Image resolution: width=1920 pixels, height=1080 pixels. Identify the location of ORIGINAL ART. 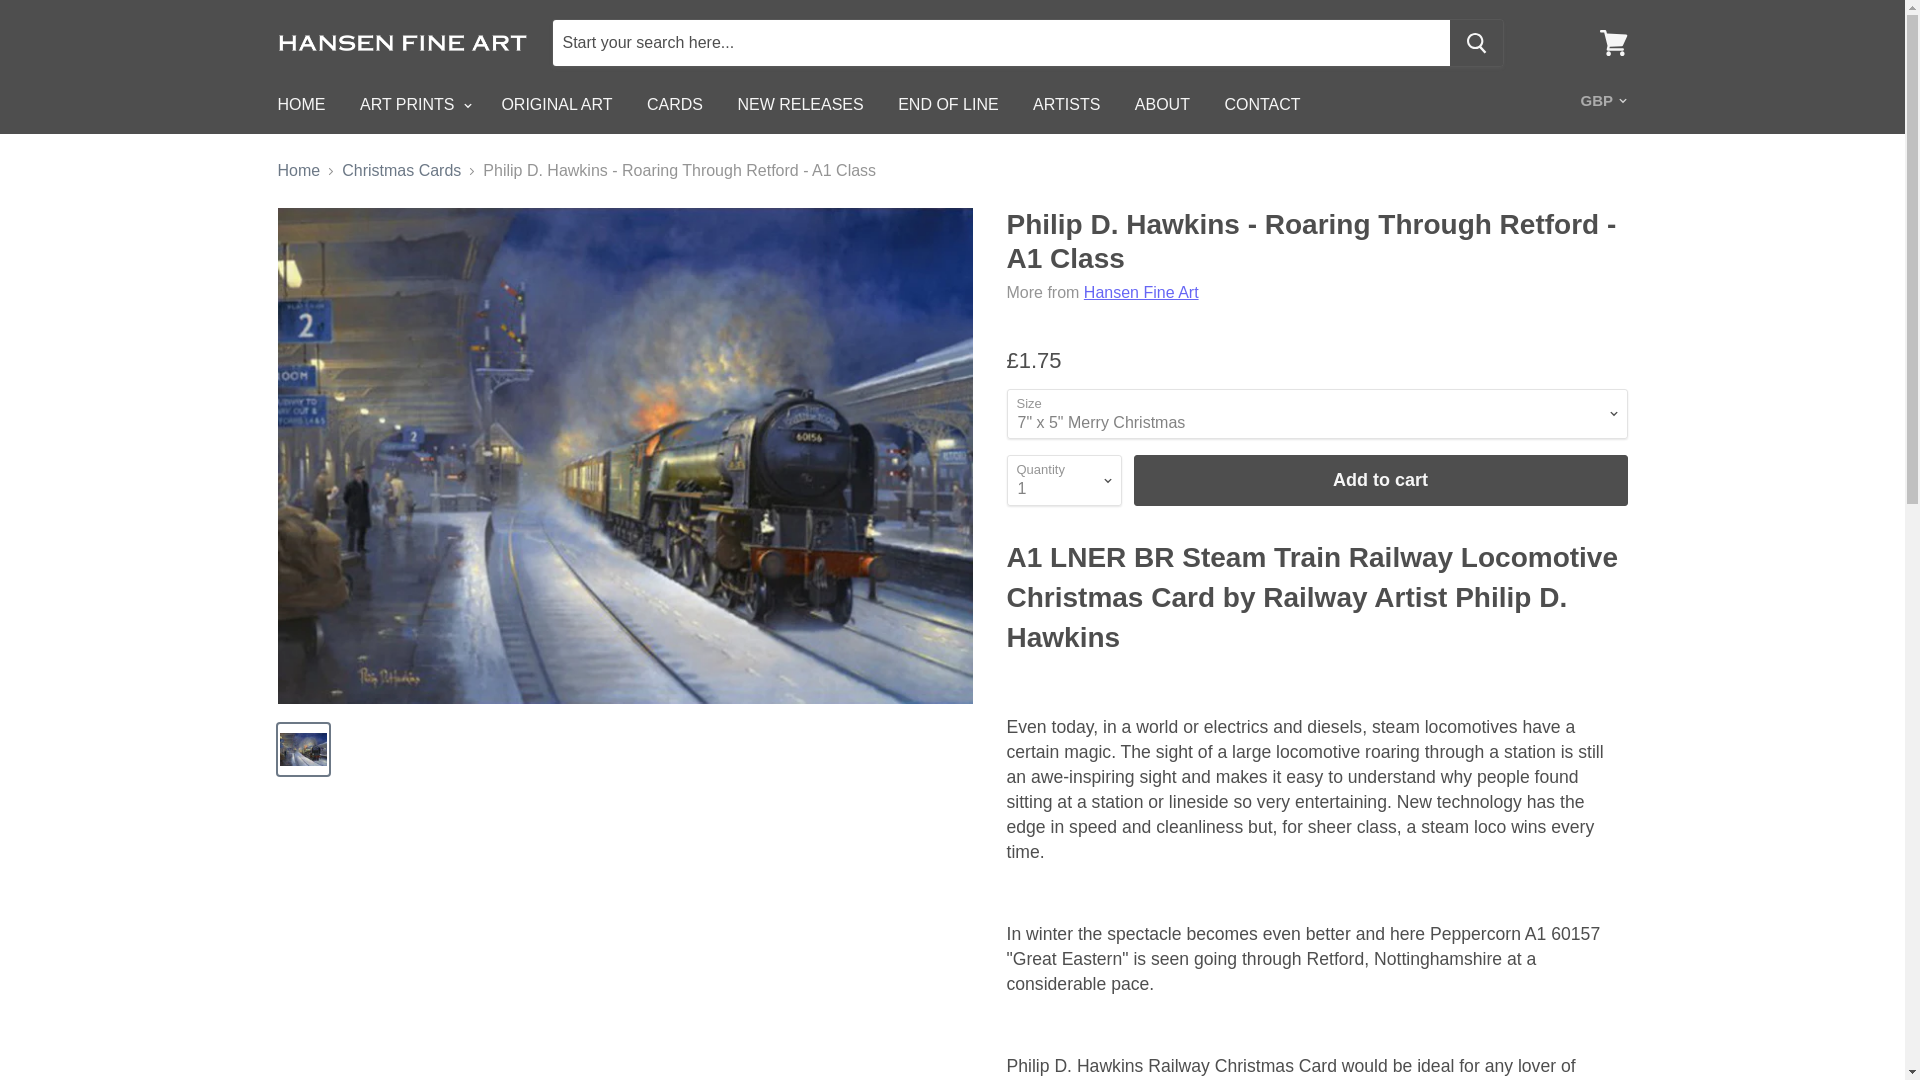
(556, 105).